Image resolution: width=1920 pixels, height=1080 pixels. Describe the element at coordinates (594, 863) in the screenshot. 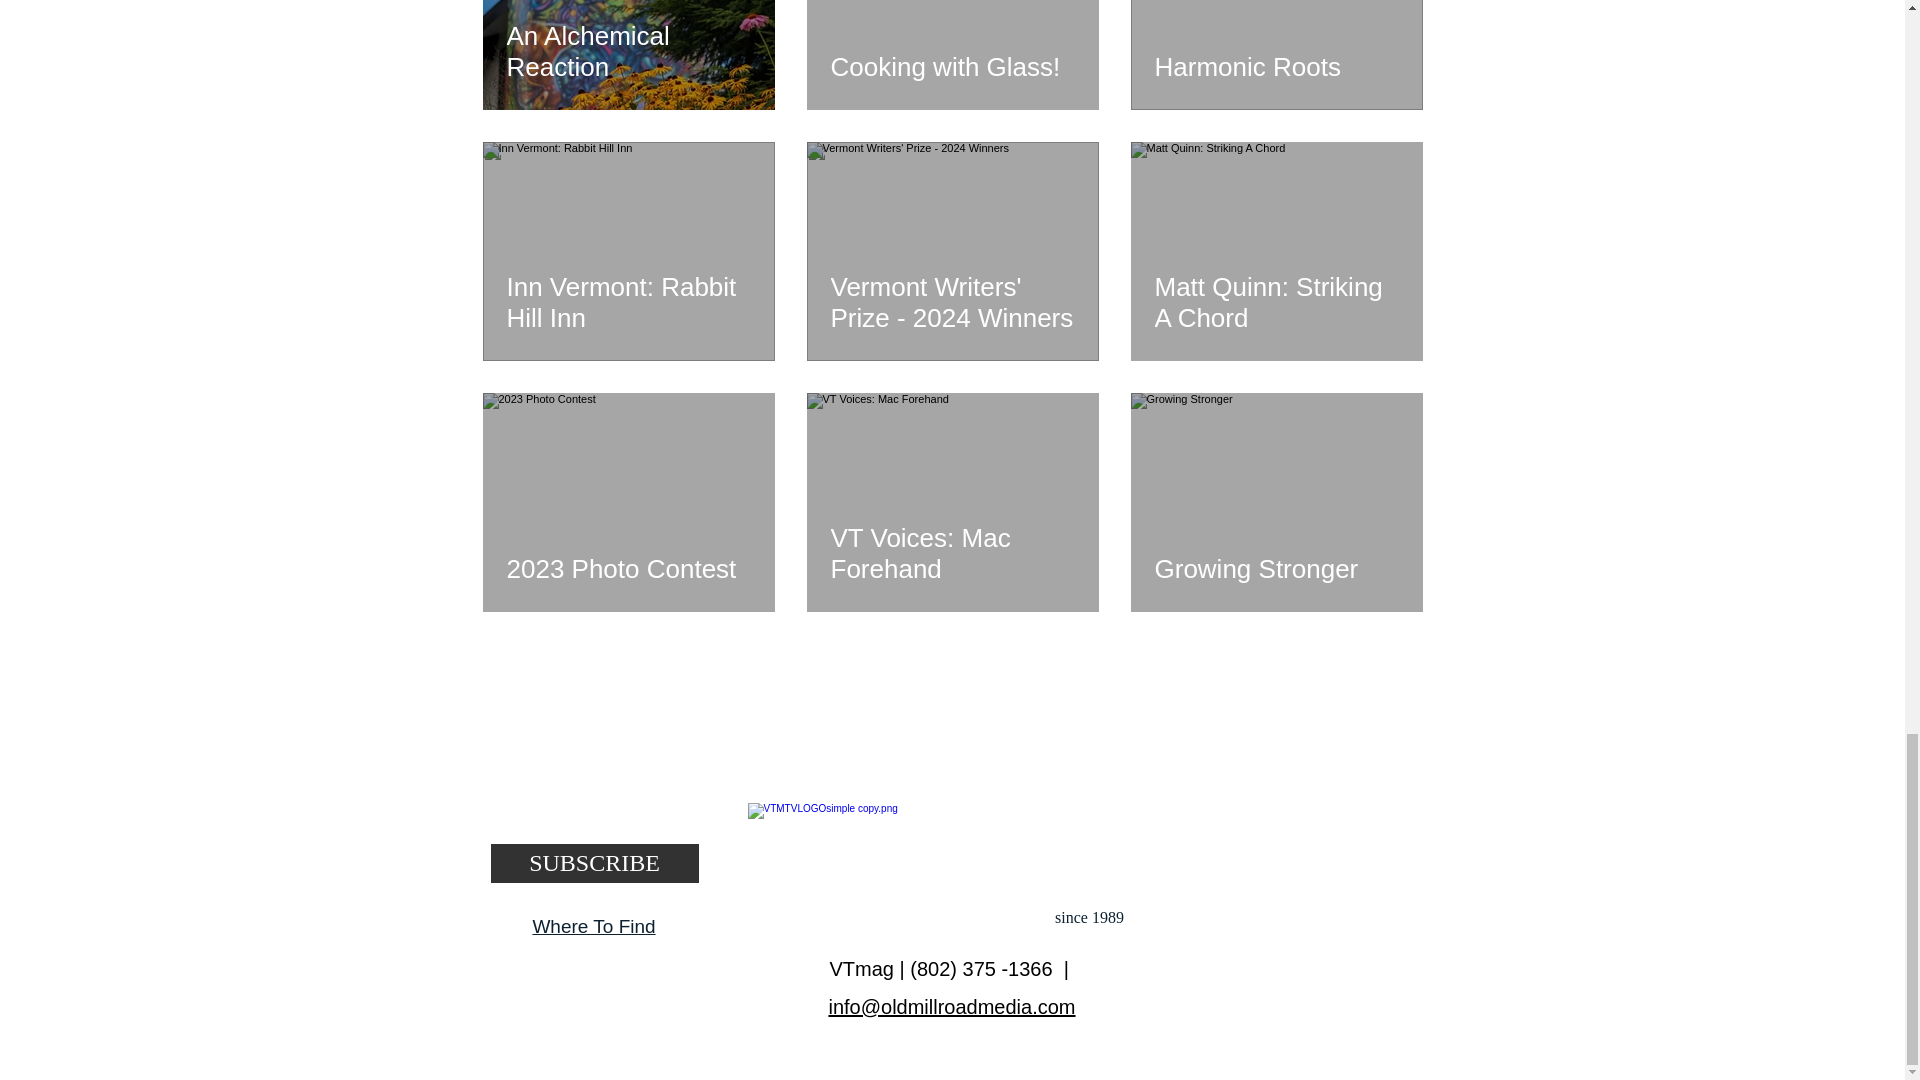

I see `SUBSCRIBE` at that location.